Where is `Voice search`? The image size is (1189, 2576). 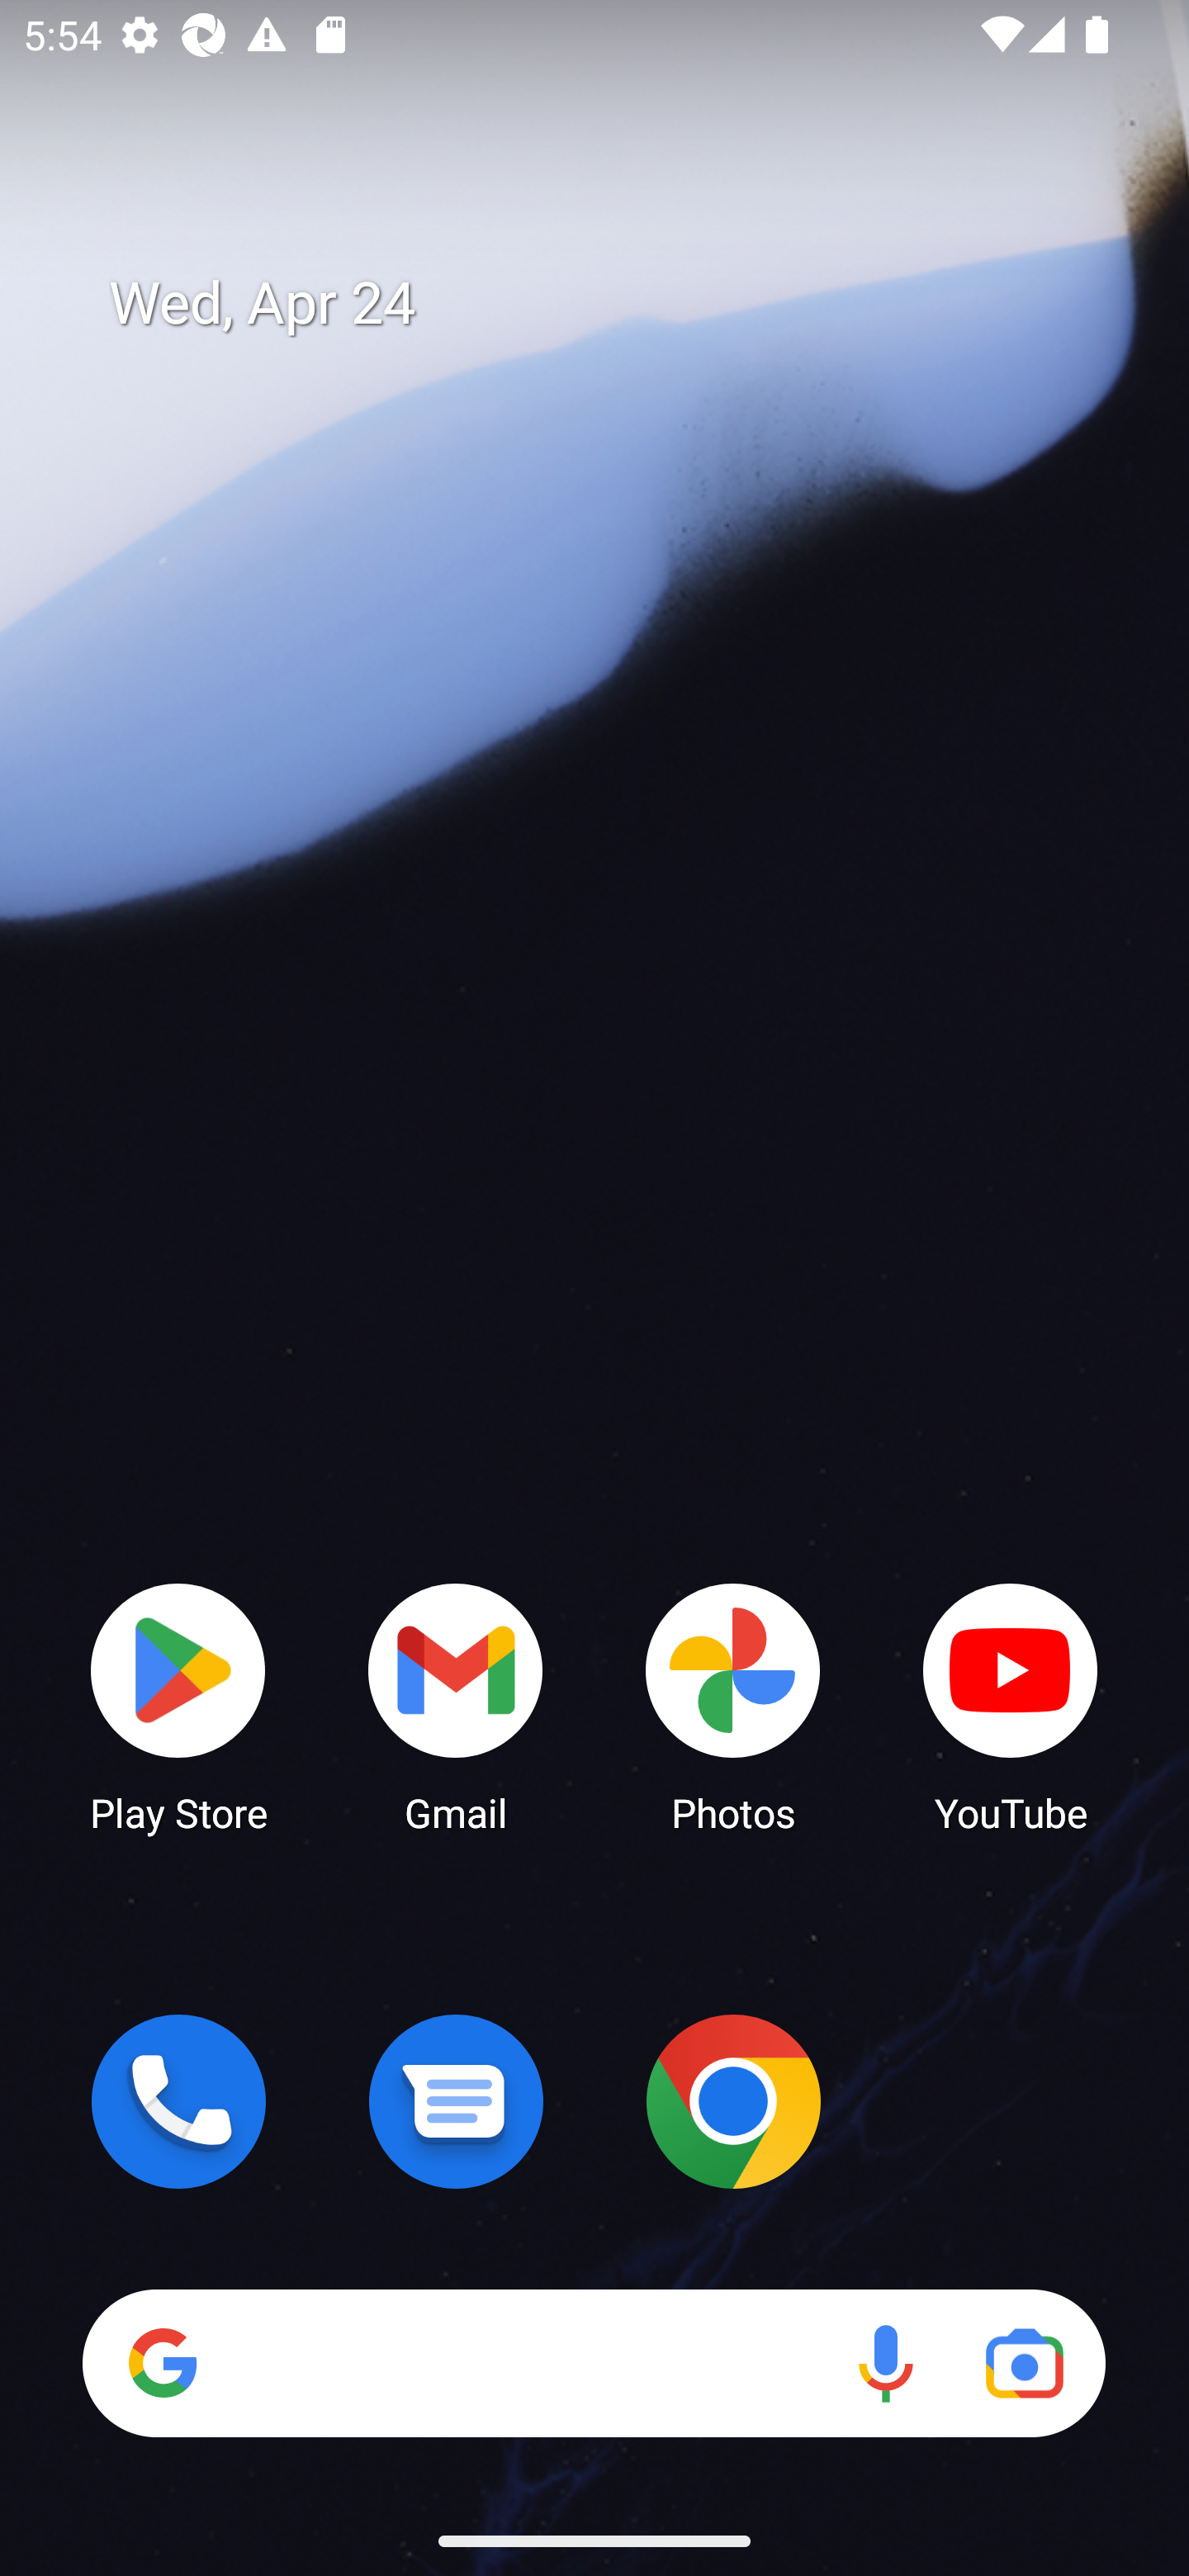 Voice search is located at coordinates (885, 2363).